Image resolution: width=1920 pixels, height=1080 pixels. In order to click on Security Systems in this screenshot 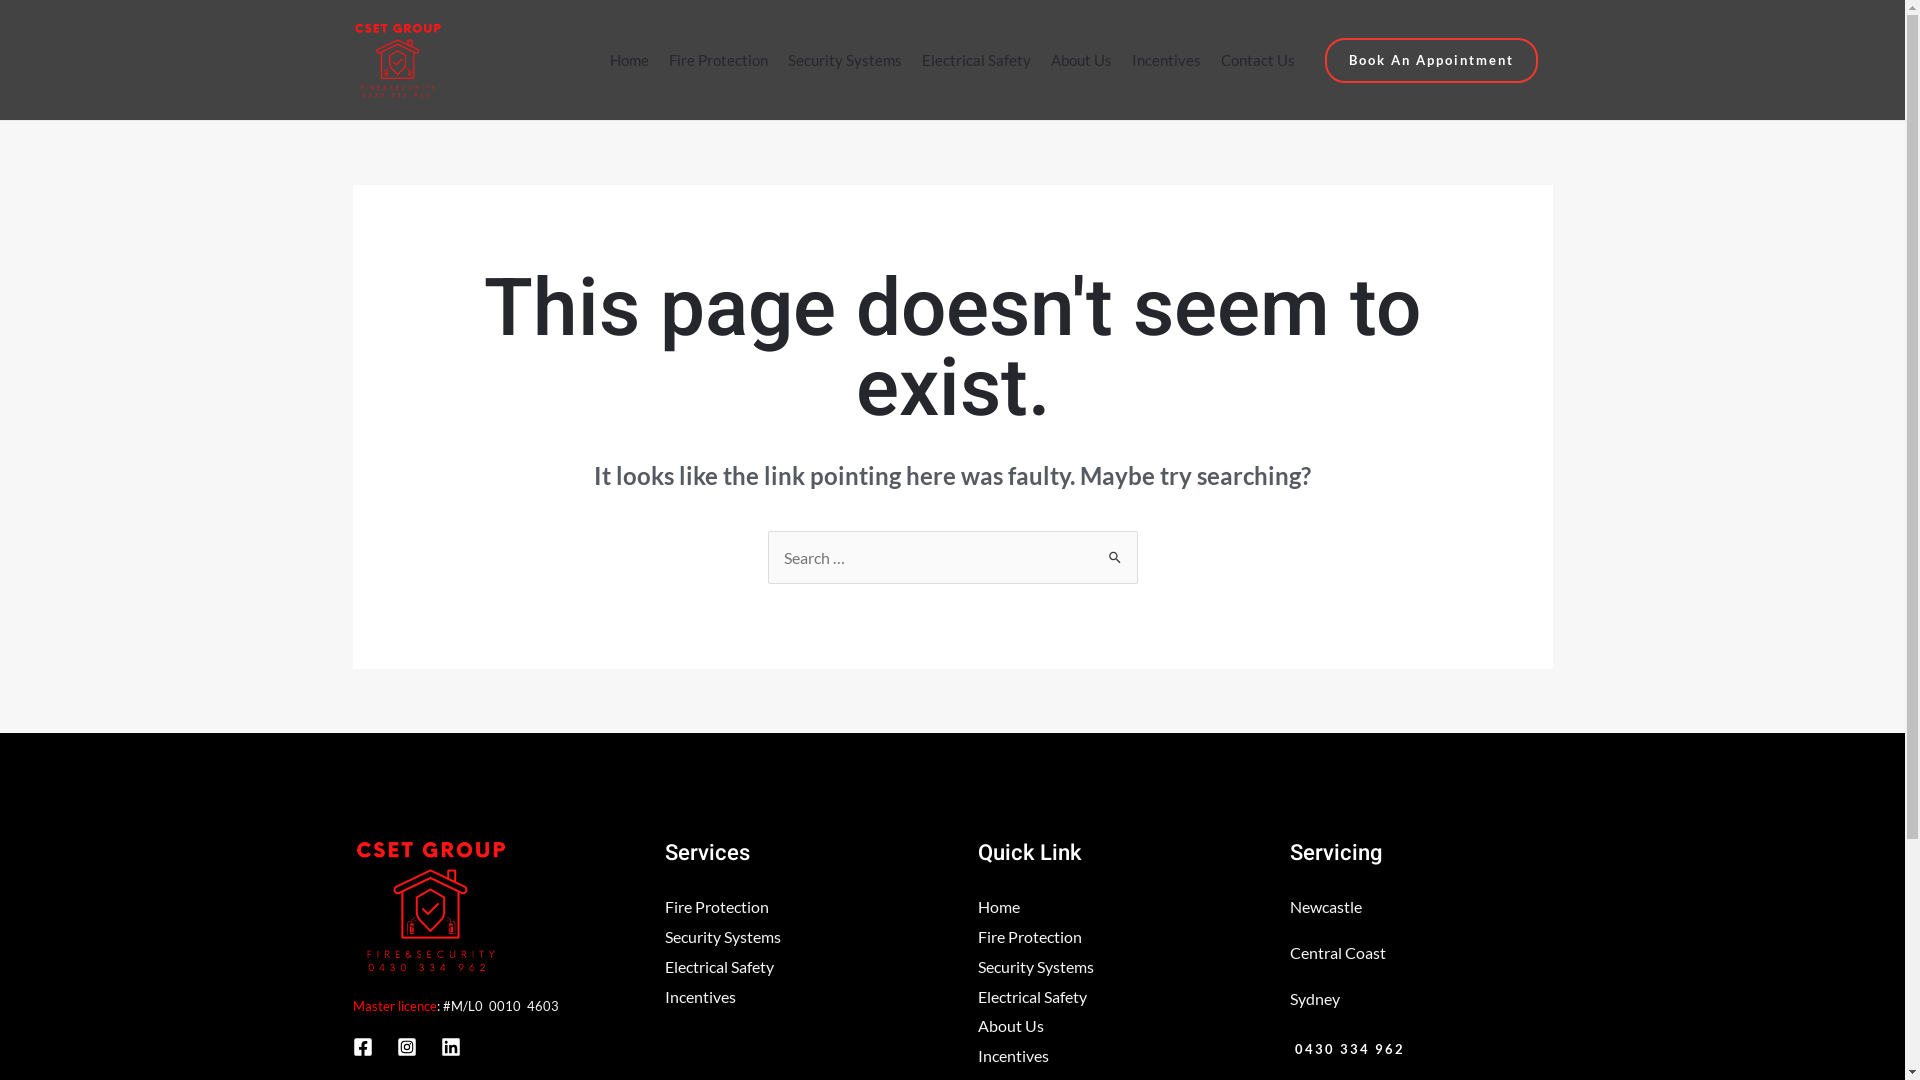, I will do `click(1036, 966)`.